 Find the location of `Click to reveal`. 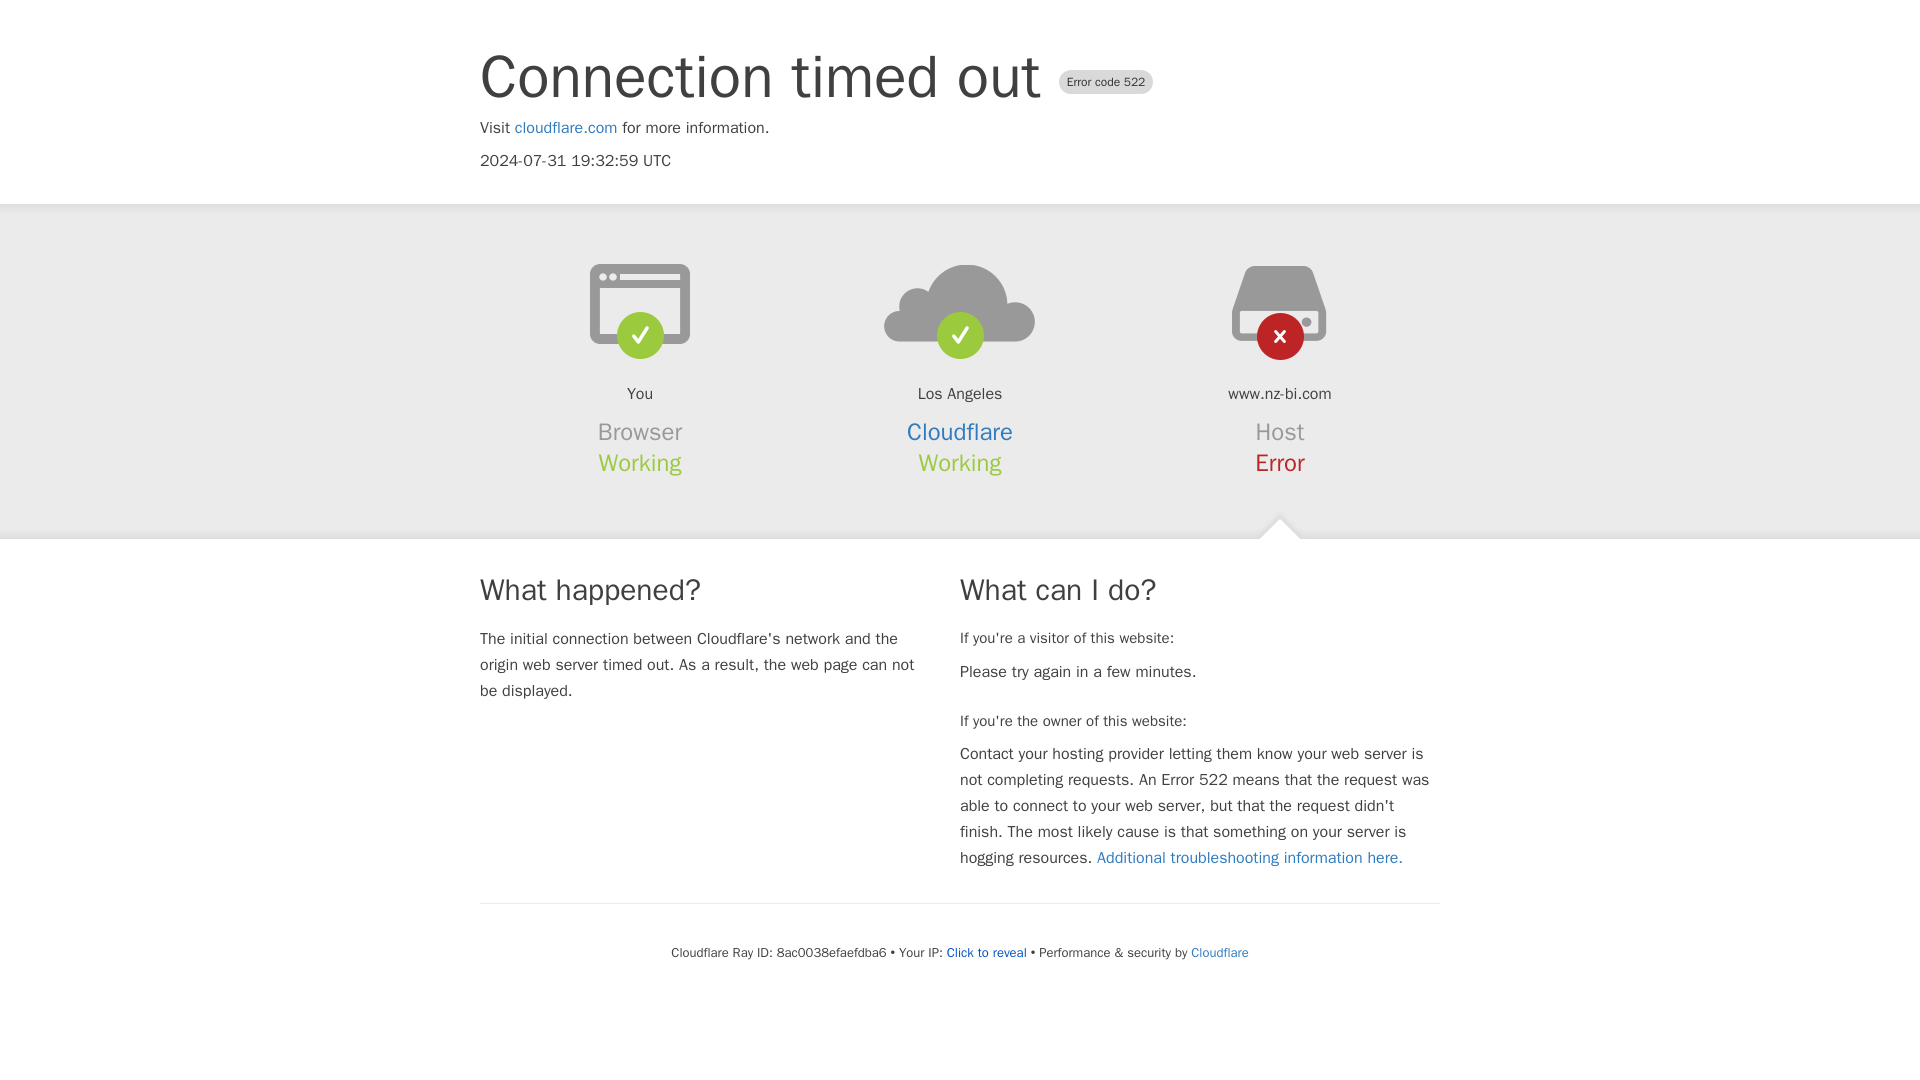

Click to reveal is located at coordinates (986, 952).